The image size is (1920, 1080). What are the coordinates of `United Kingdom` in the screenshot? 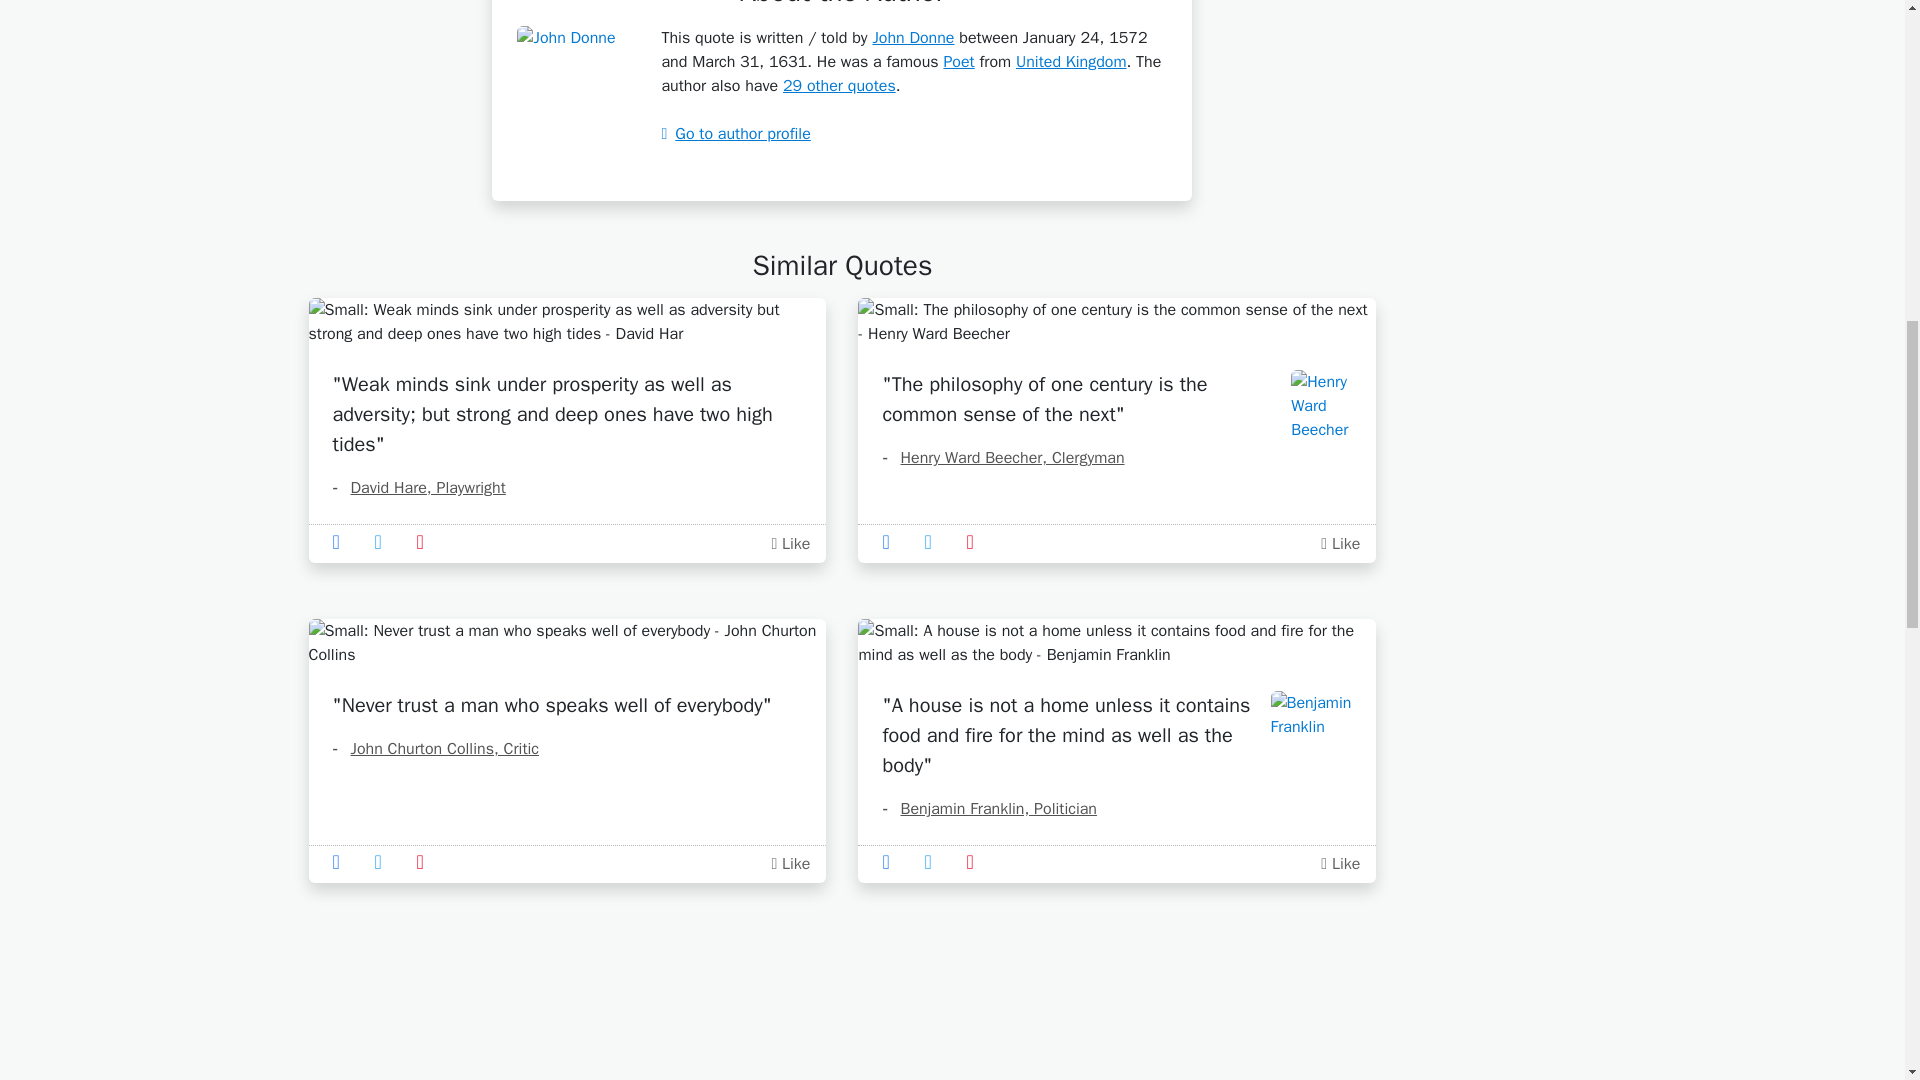 It's located at (1071, 62).